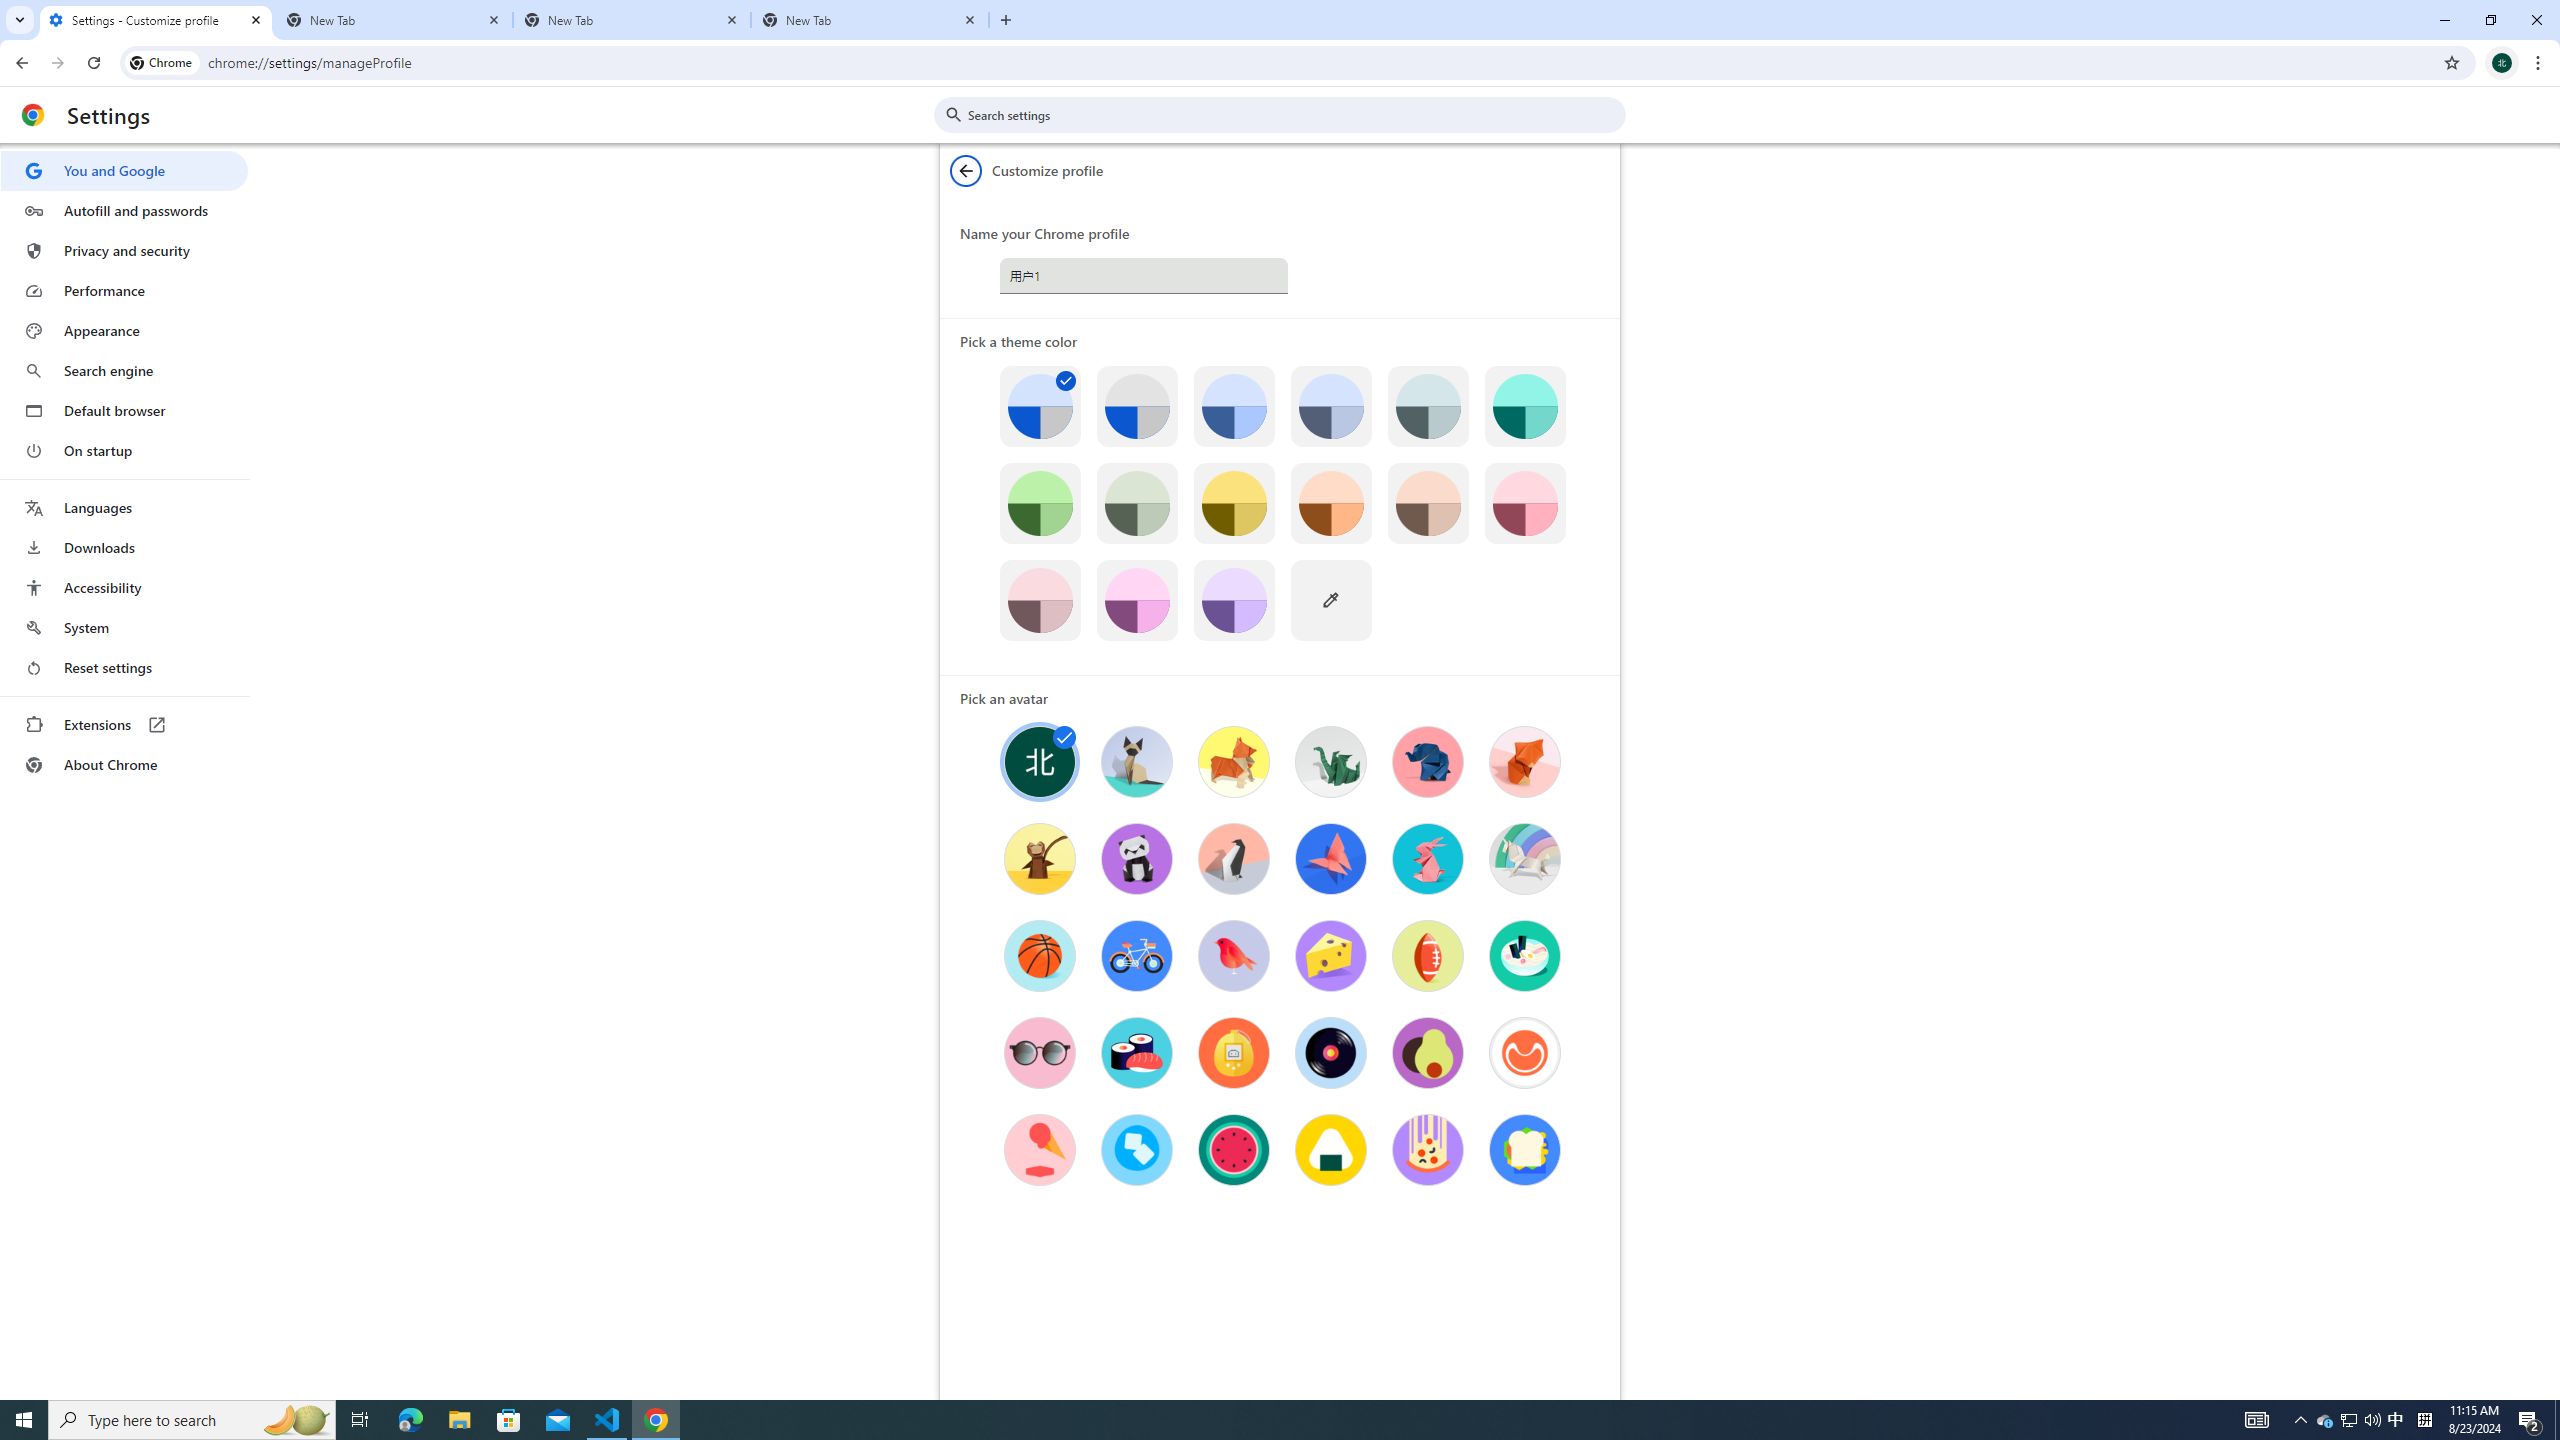 This screenshot has width=2560, height=1440. What do you see at coordinates (124, 250) in the screenshot?
I see `Privacy and security` at bounding box center [124, 250].